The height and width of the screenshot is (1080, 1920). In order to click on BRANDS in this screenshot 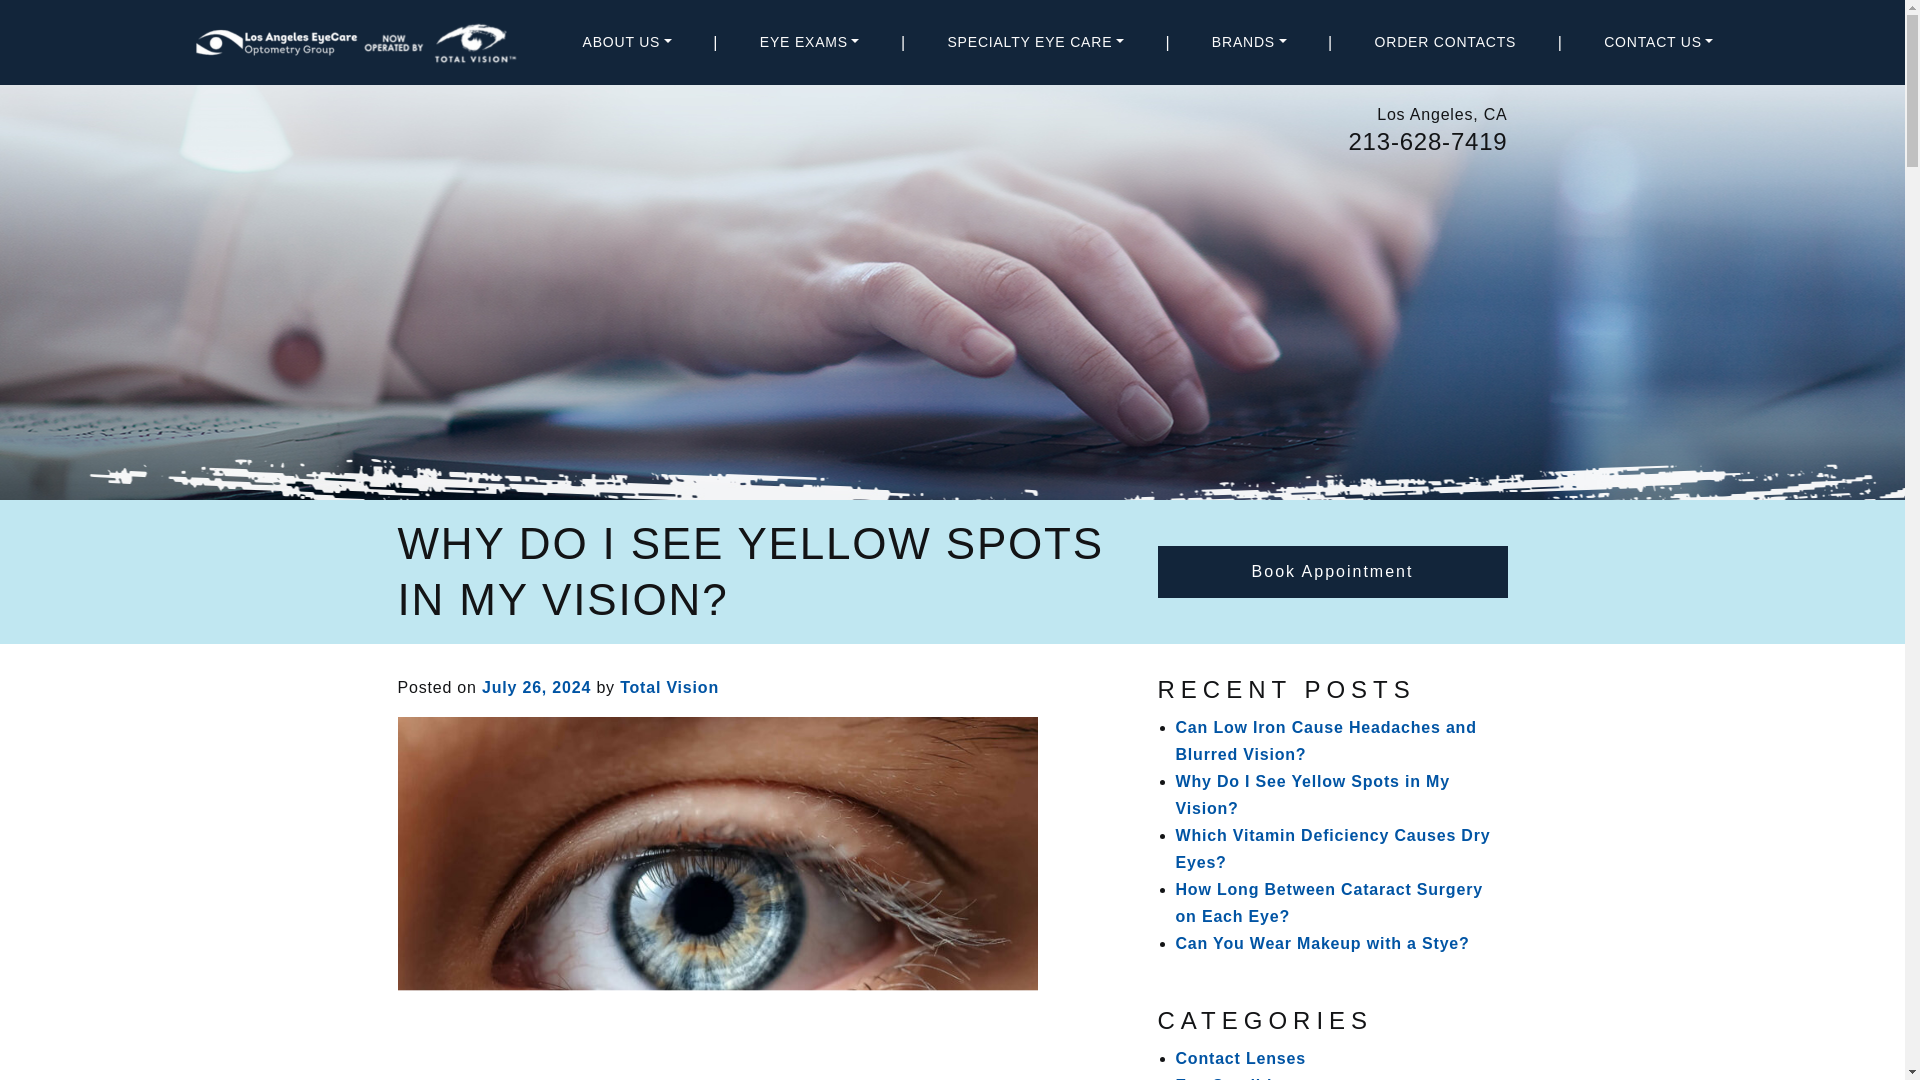, I will do `click(1248, 42)`.